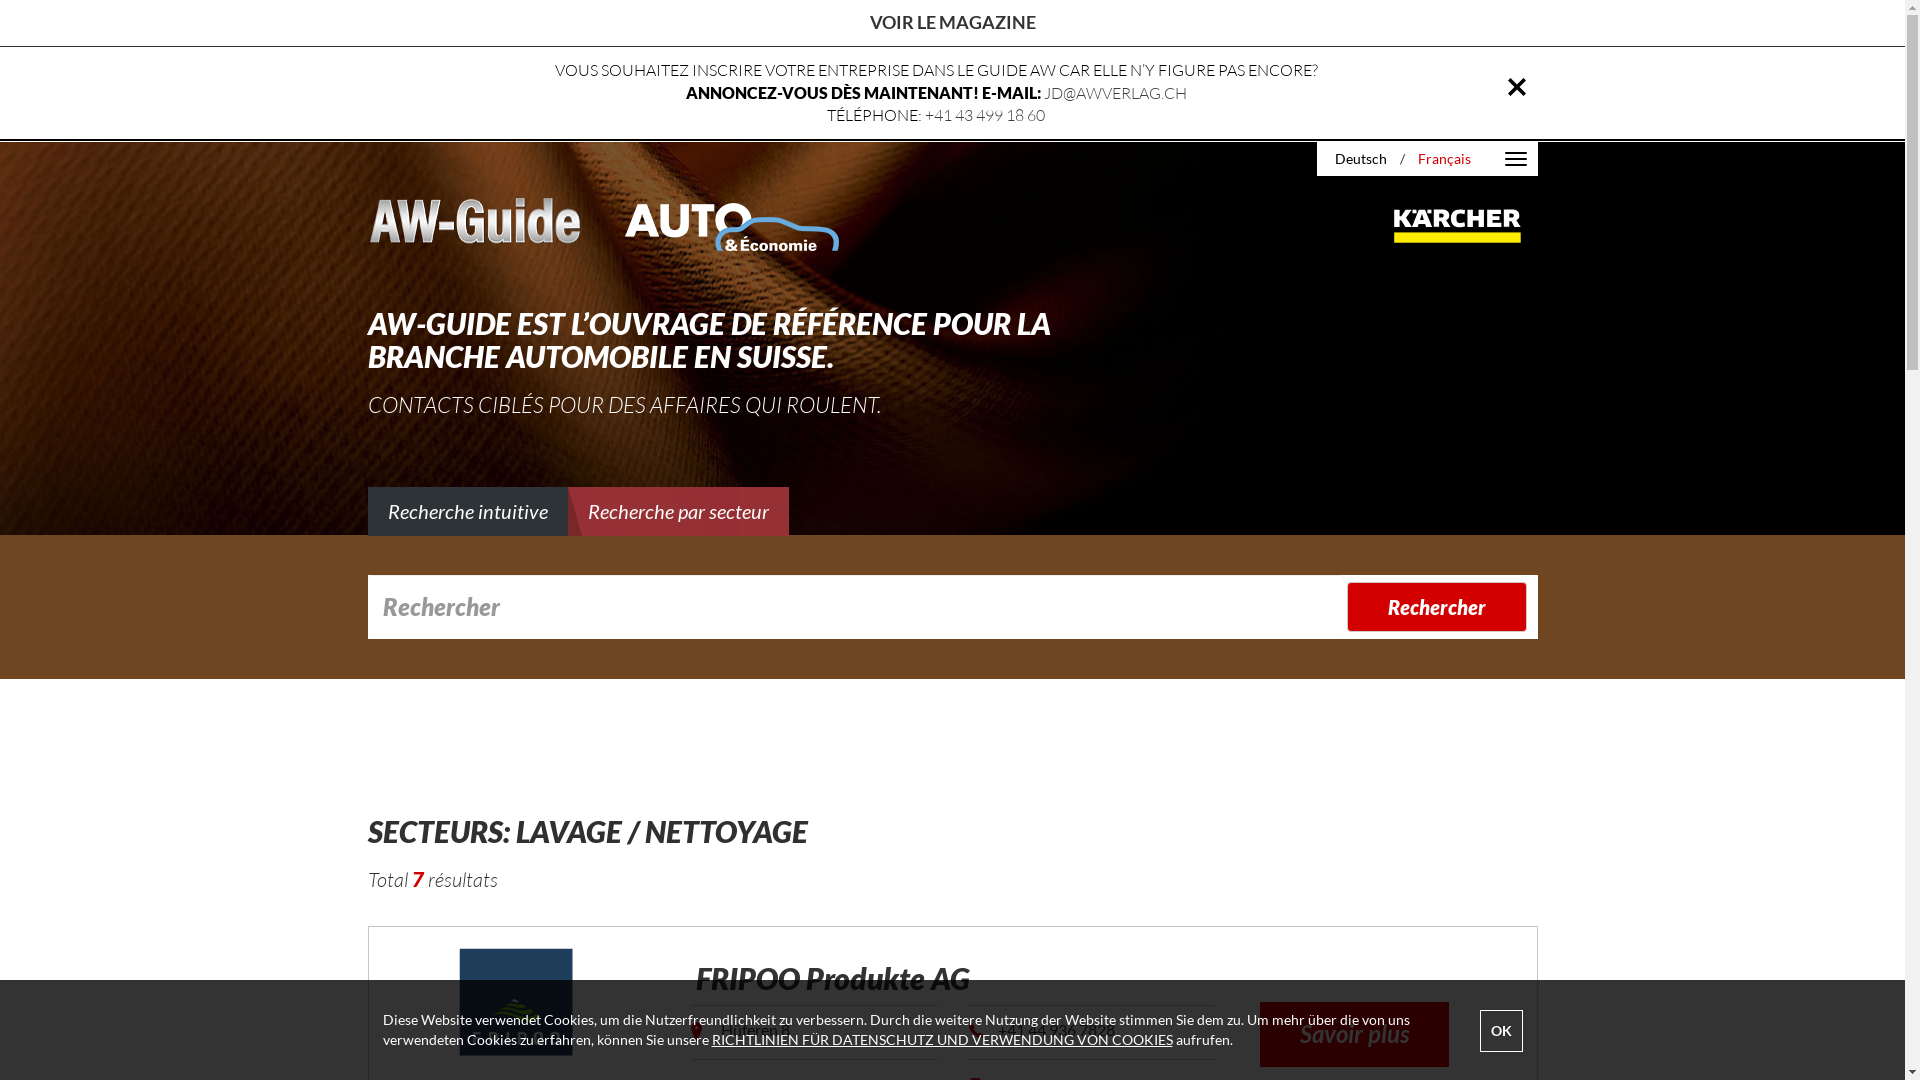  Describe the element at coordinates (1354, 1038) in the screenshot. I see `Savoir plus` at that location.